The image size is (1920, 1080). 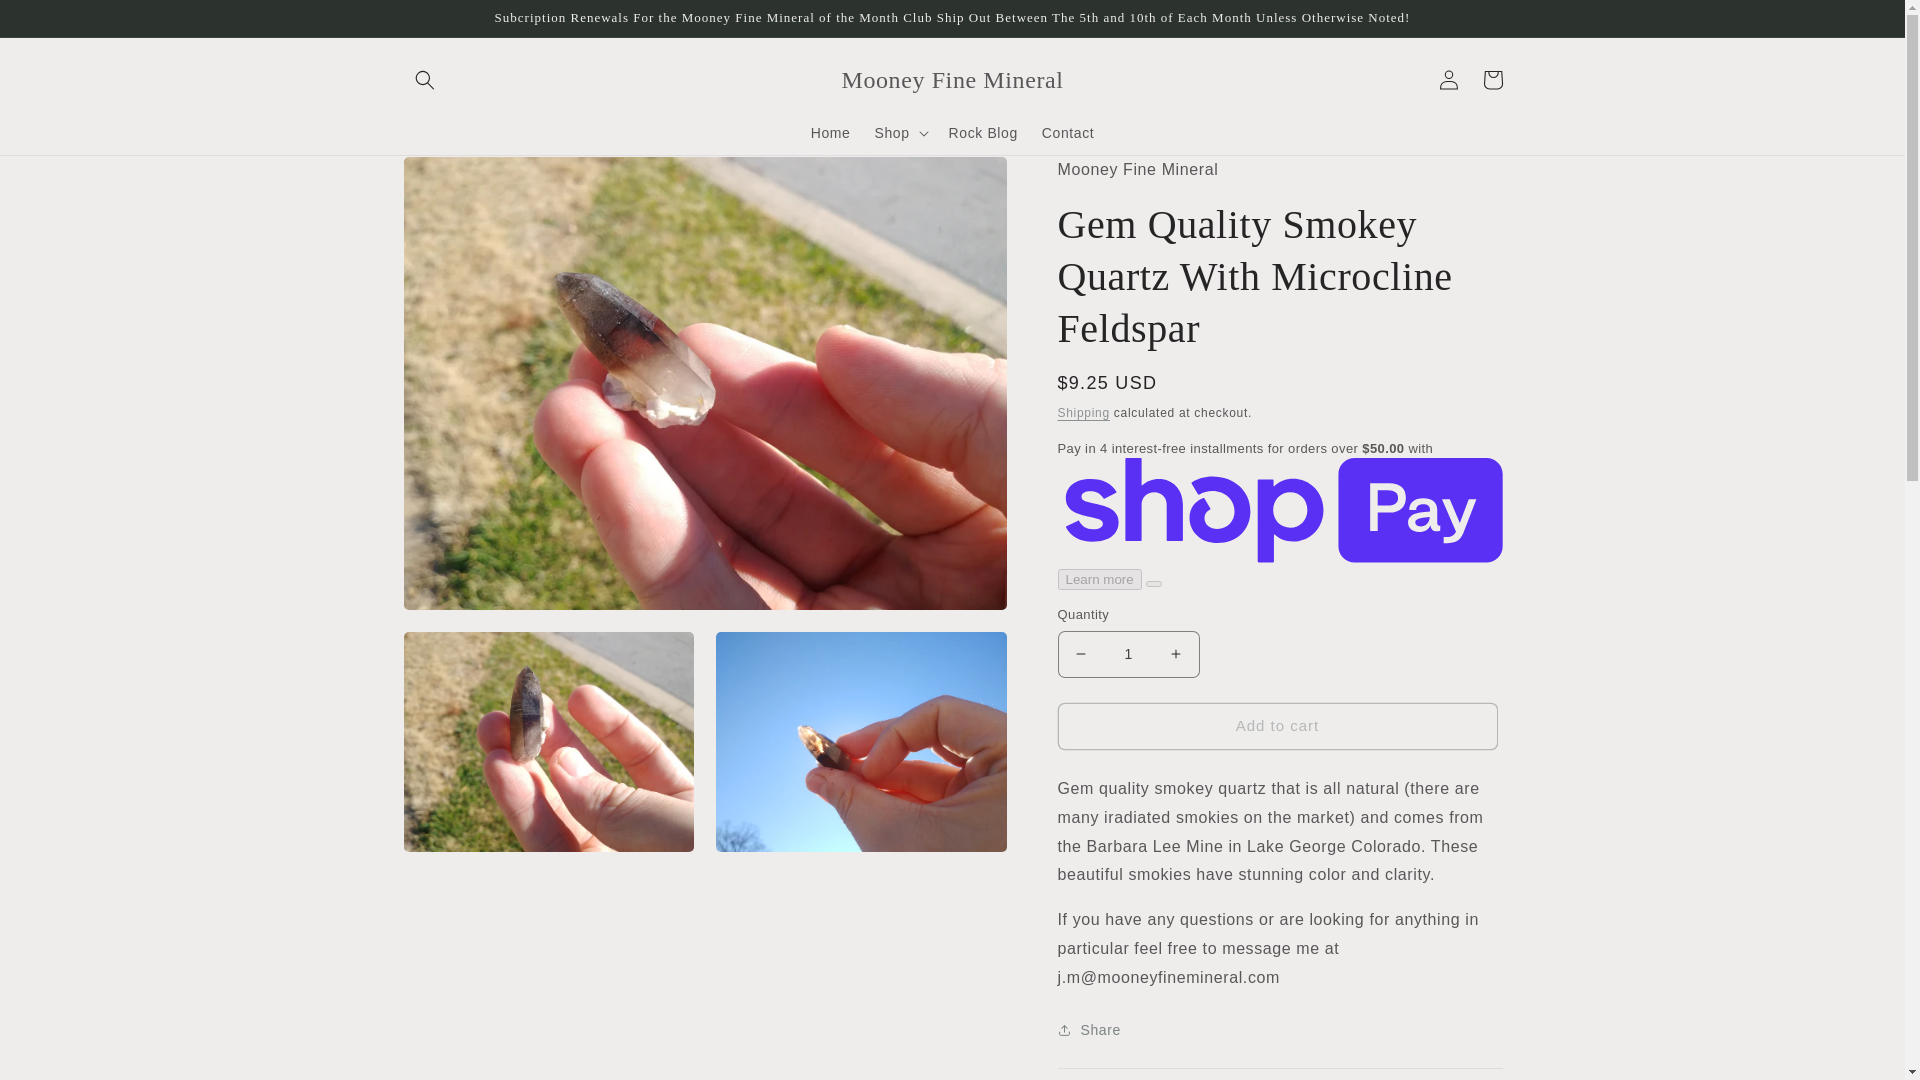 I want to click on Skip to product information, so click(x=462, y=178).